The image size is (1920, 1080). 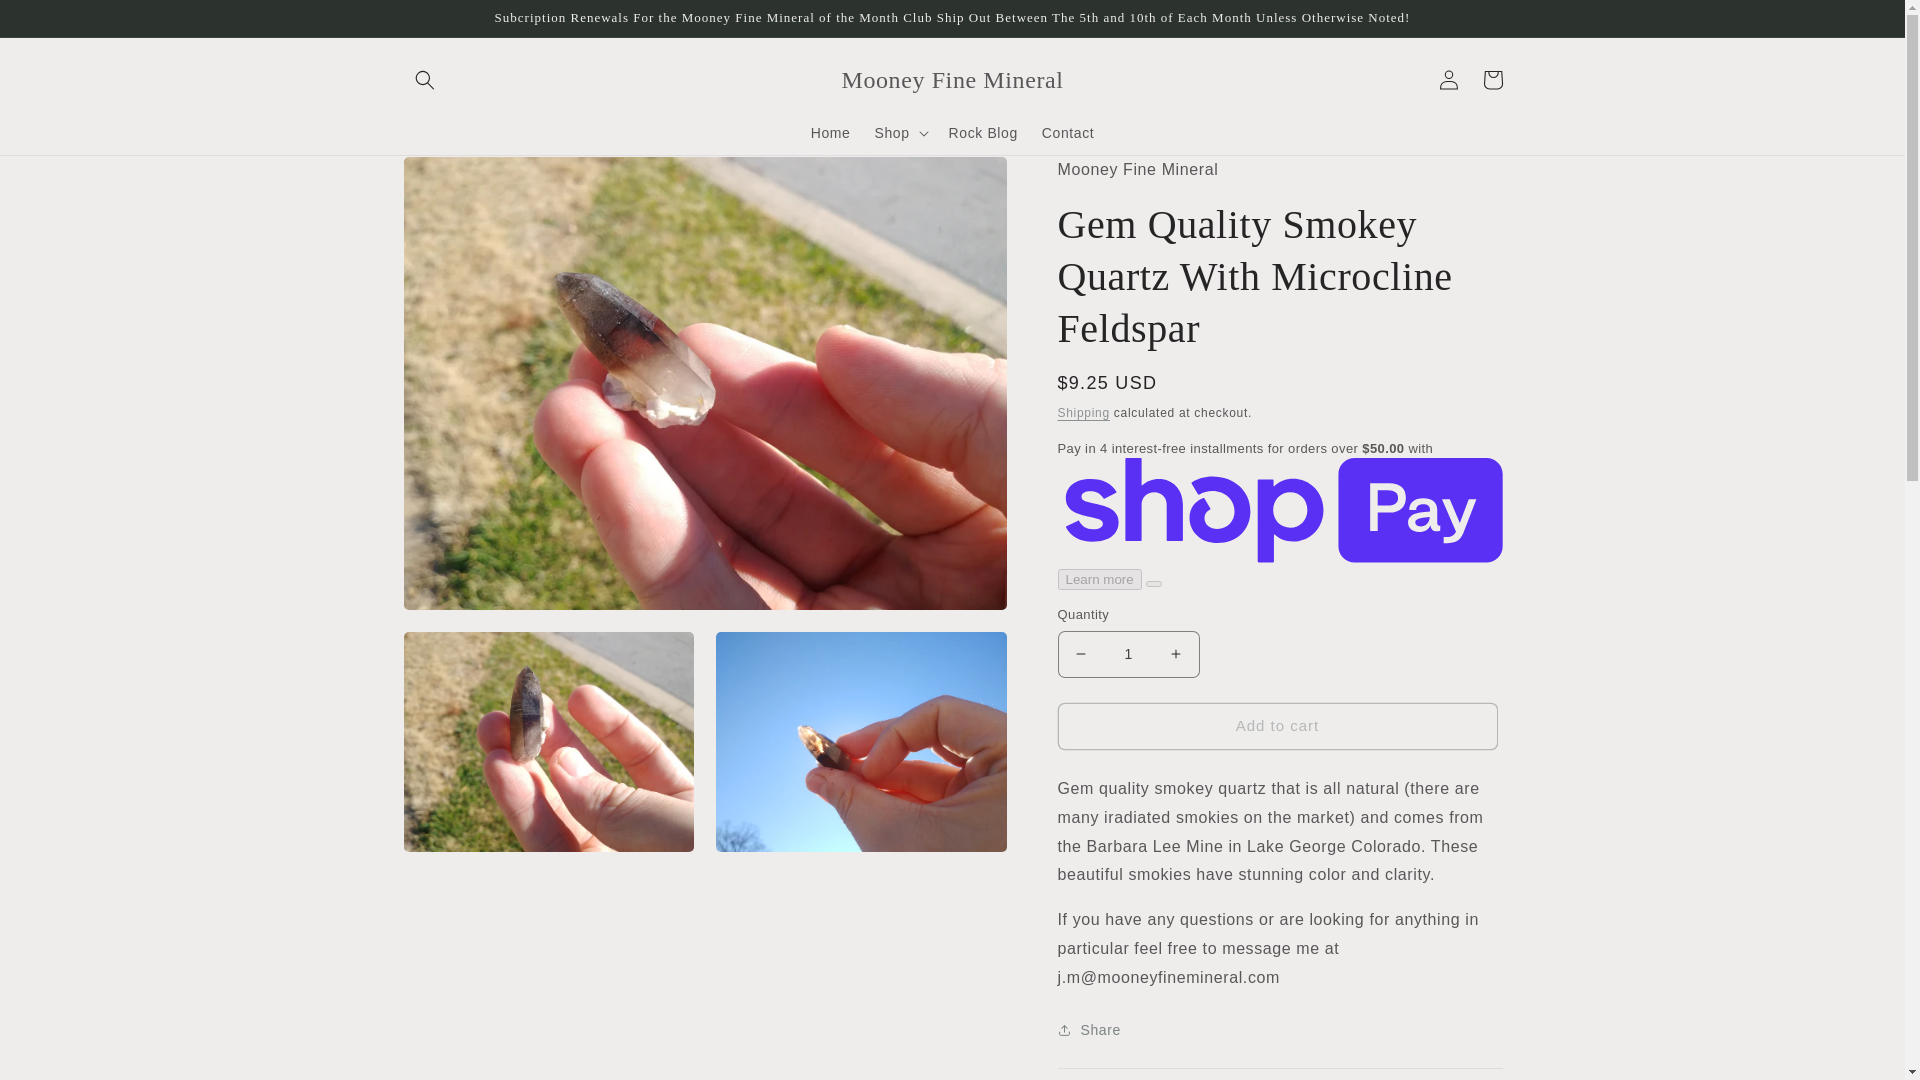 I want to click on Skip to product information, so click(x=462, y=178).